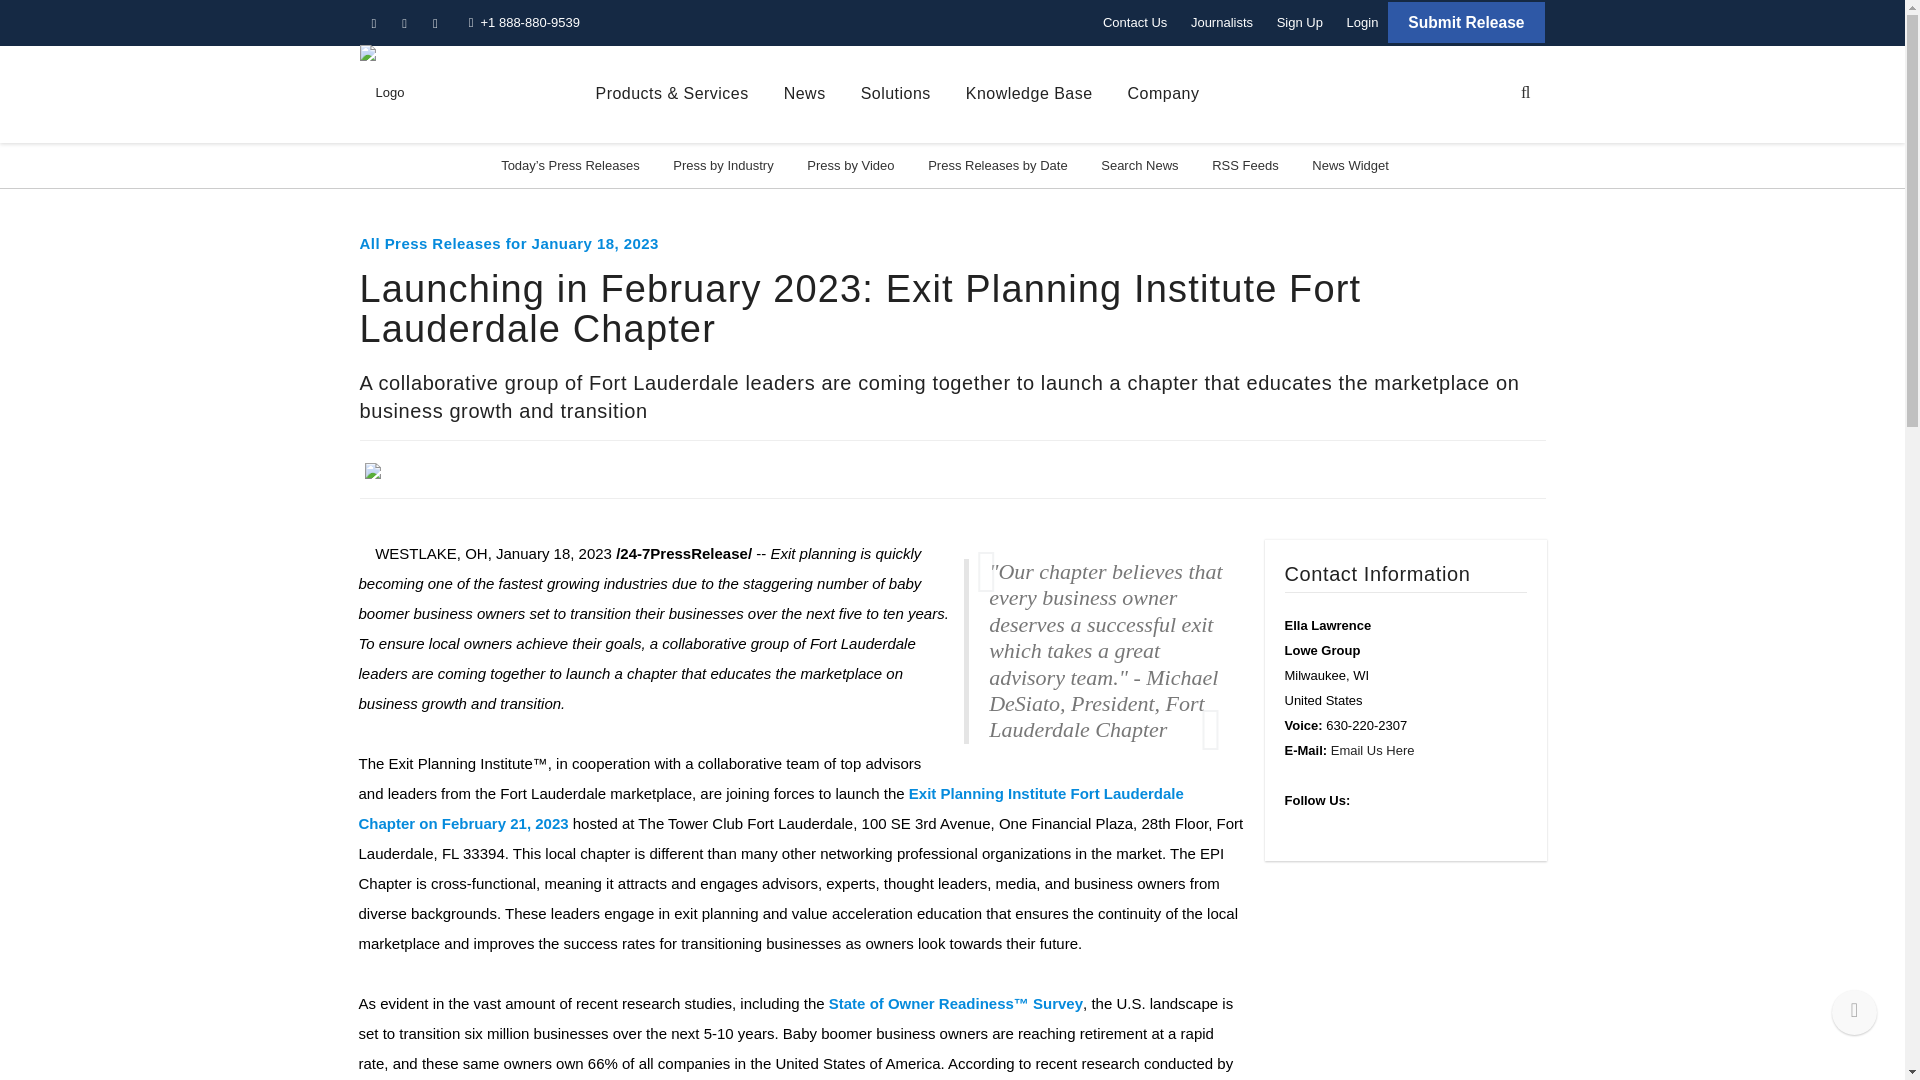 This screenshot has height=1080, width=1920. I want to click on Contact Us, so click(1134, 22).